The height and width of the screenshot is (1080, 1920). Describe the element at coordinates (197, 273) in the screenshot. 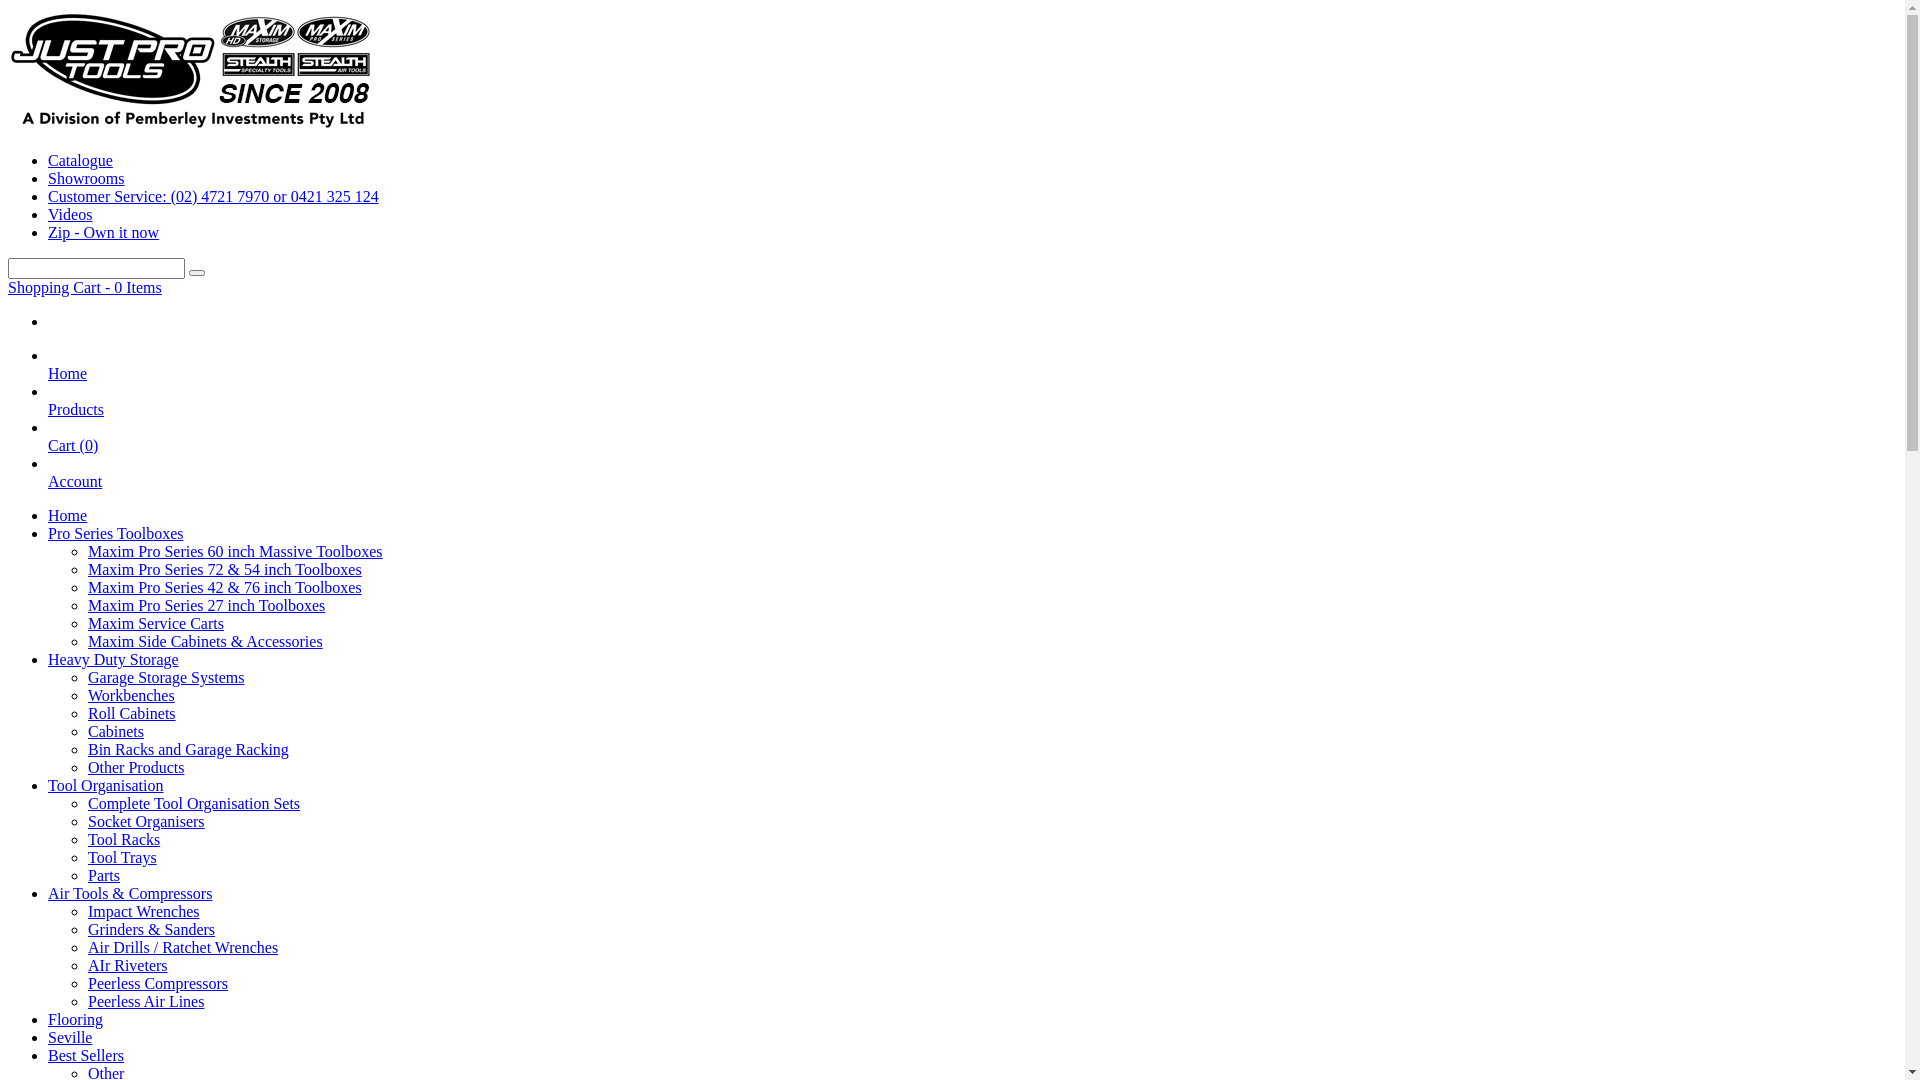

I see `Search` at that location.